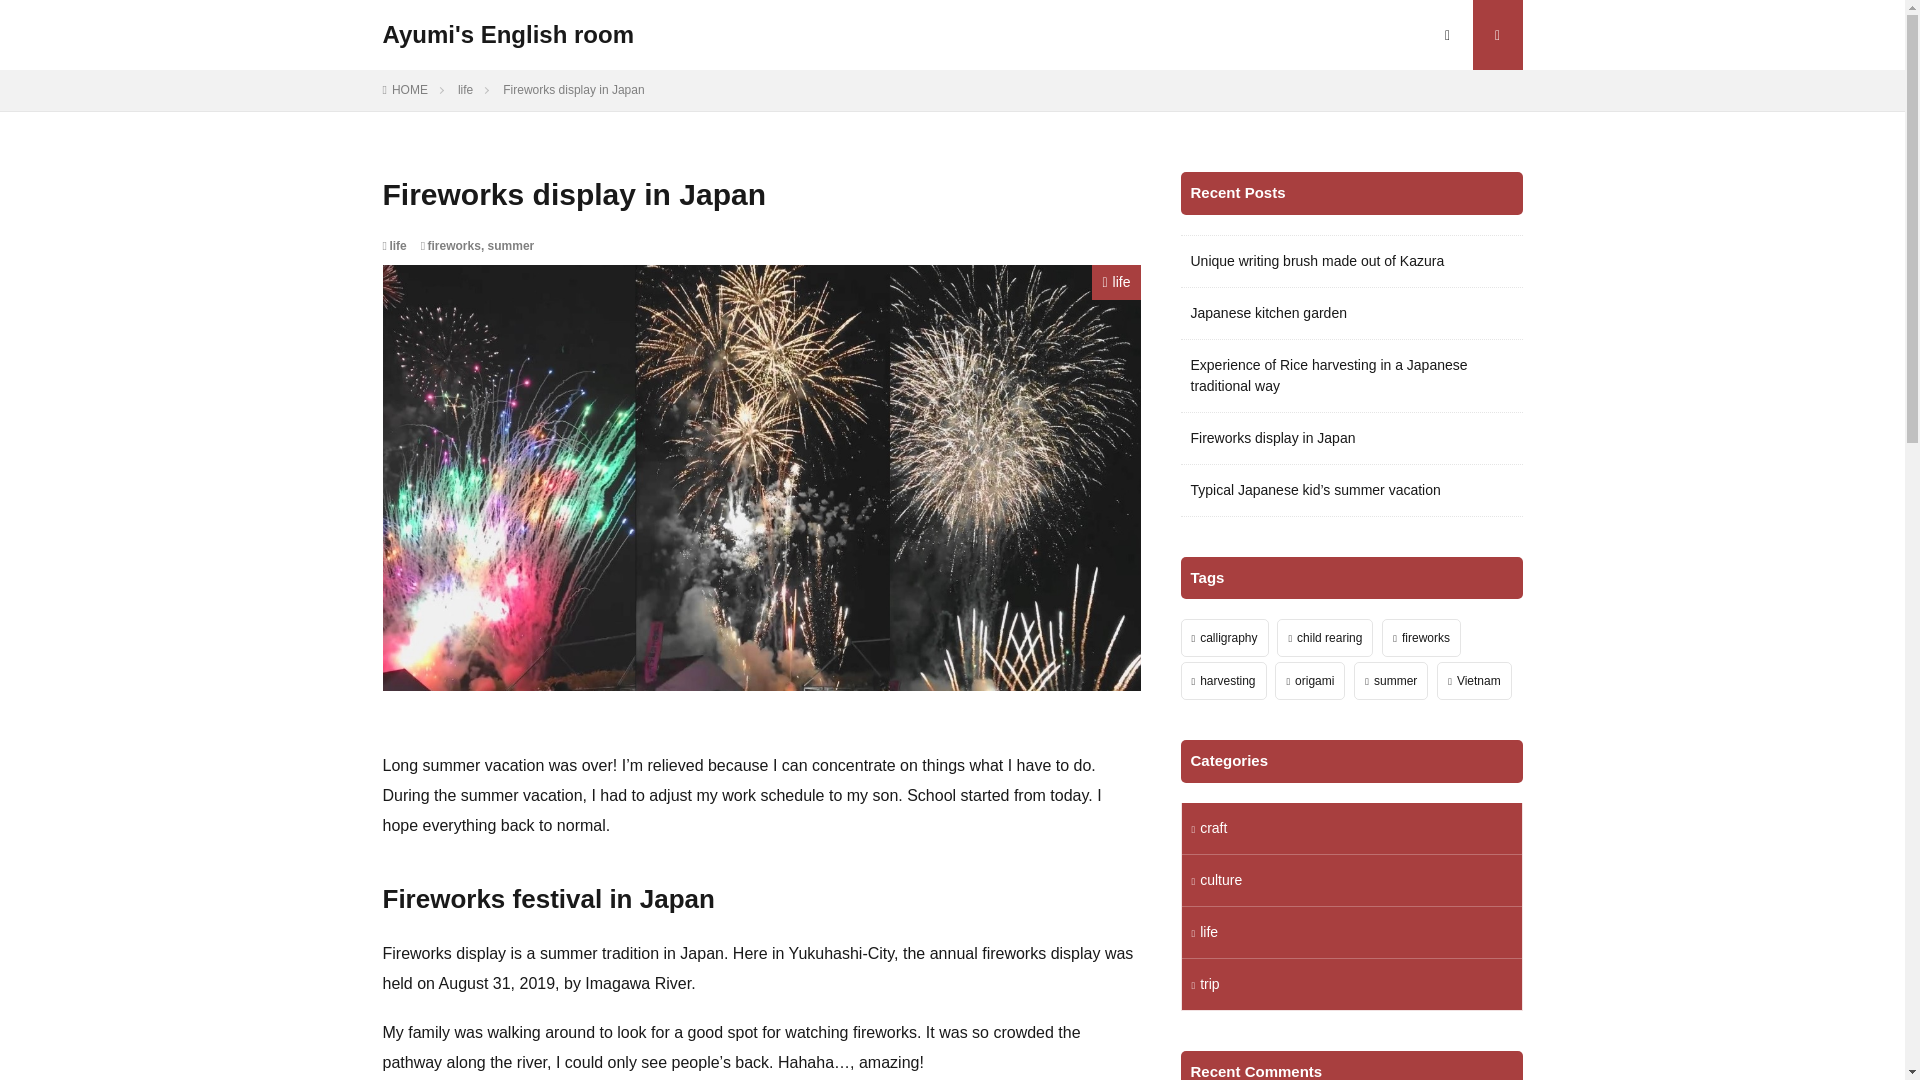 The image size is (1920, 1080). Describe the element at coordinates (1352, 984) in the screenshot. I see `trip` at that location.